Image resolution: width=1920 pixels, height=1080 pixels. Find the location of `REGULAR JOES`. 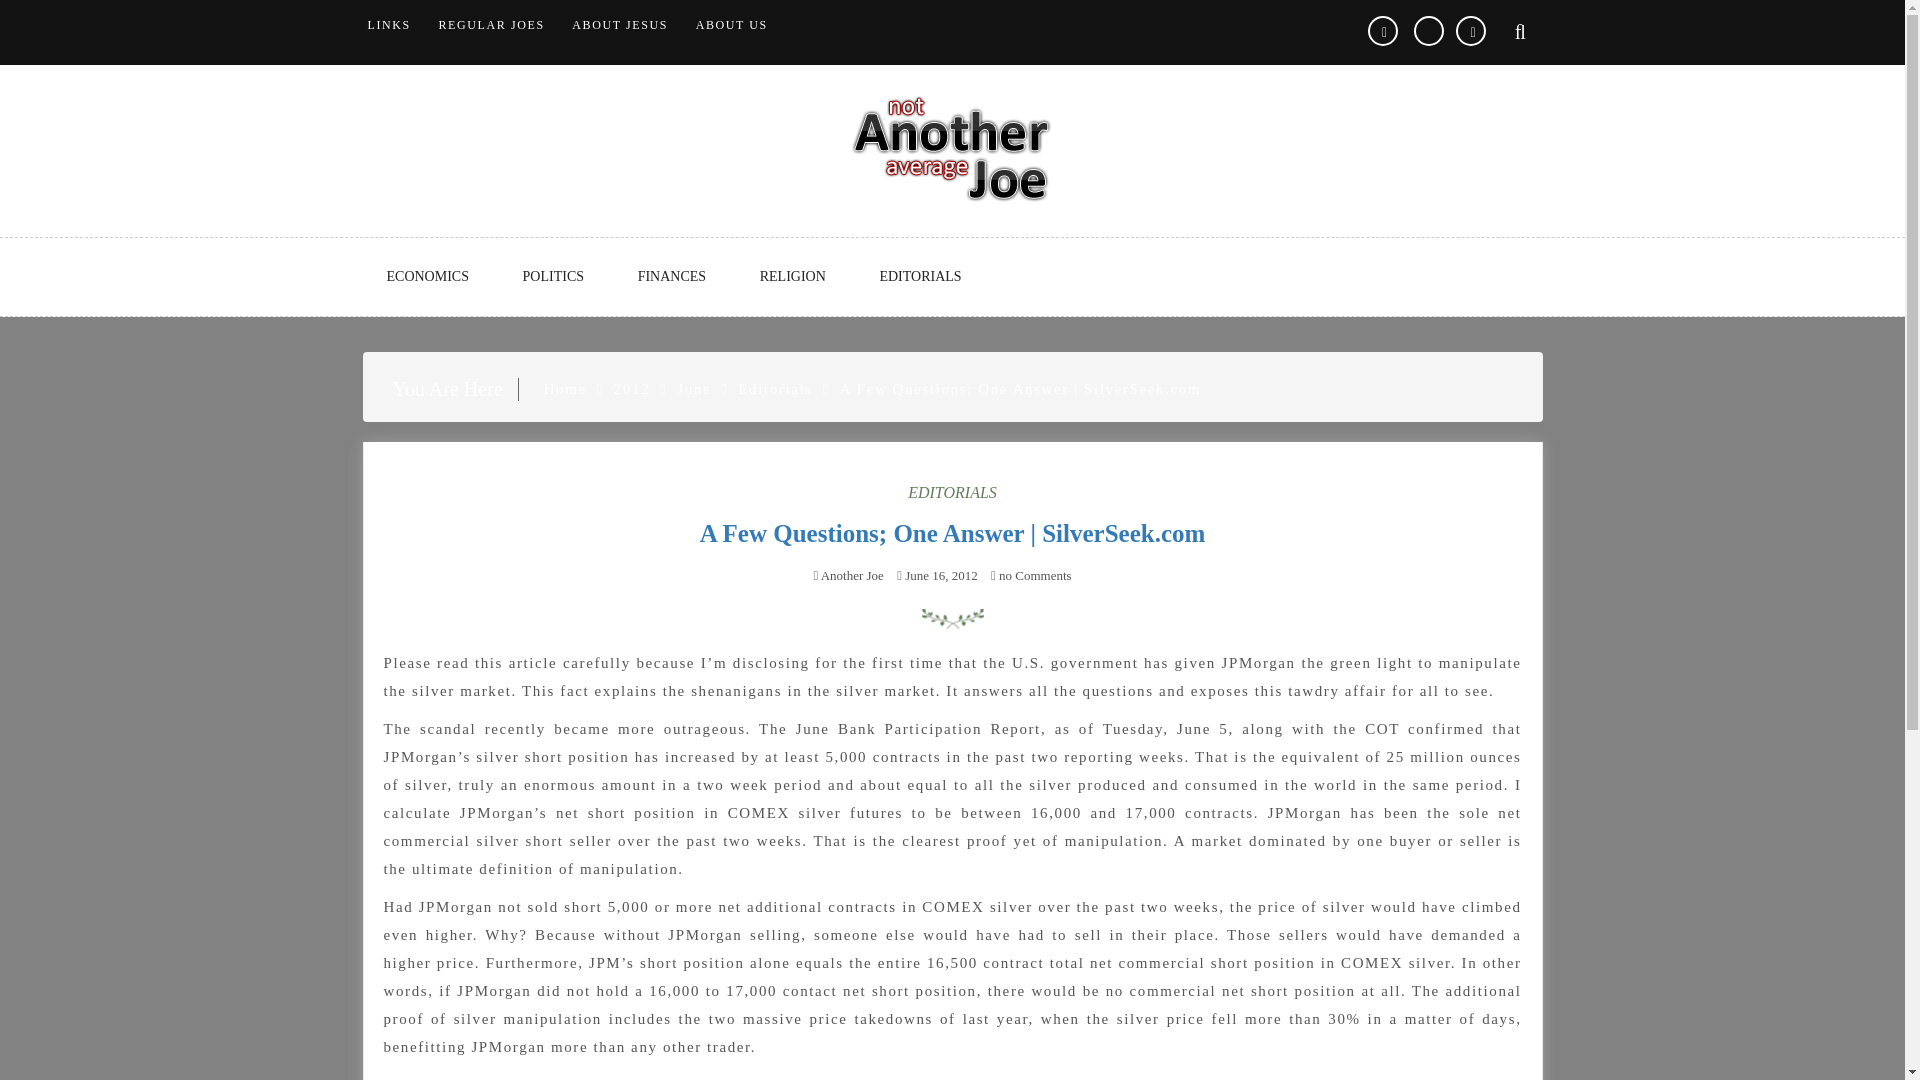

REGULAR JOES is located at coordinates (490, 25).